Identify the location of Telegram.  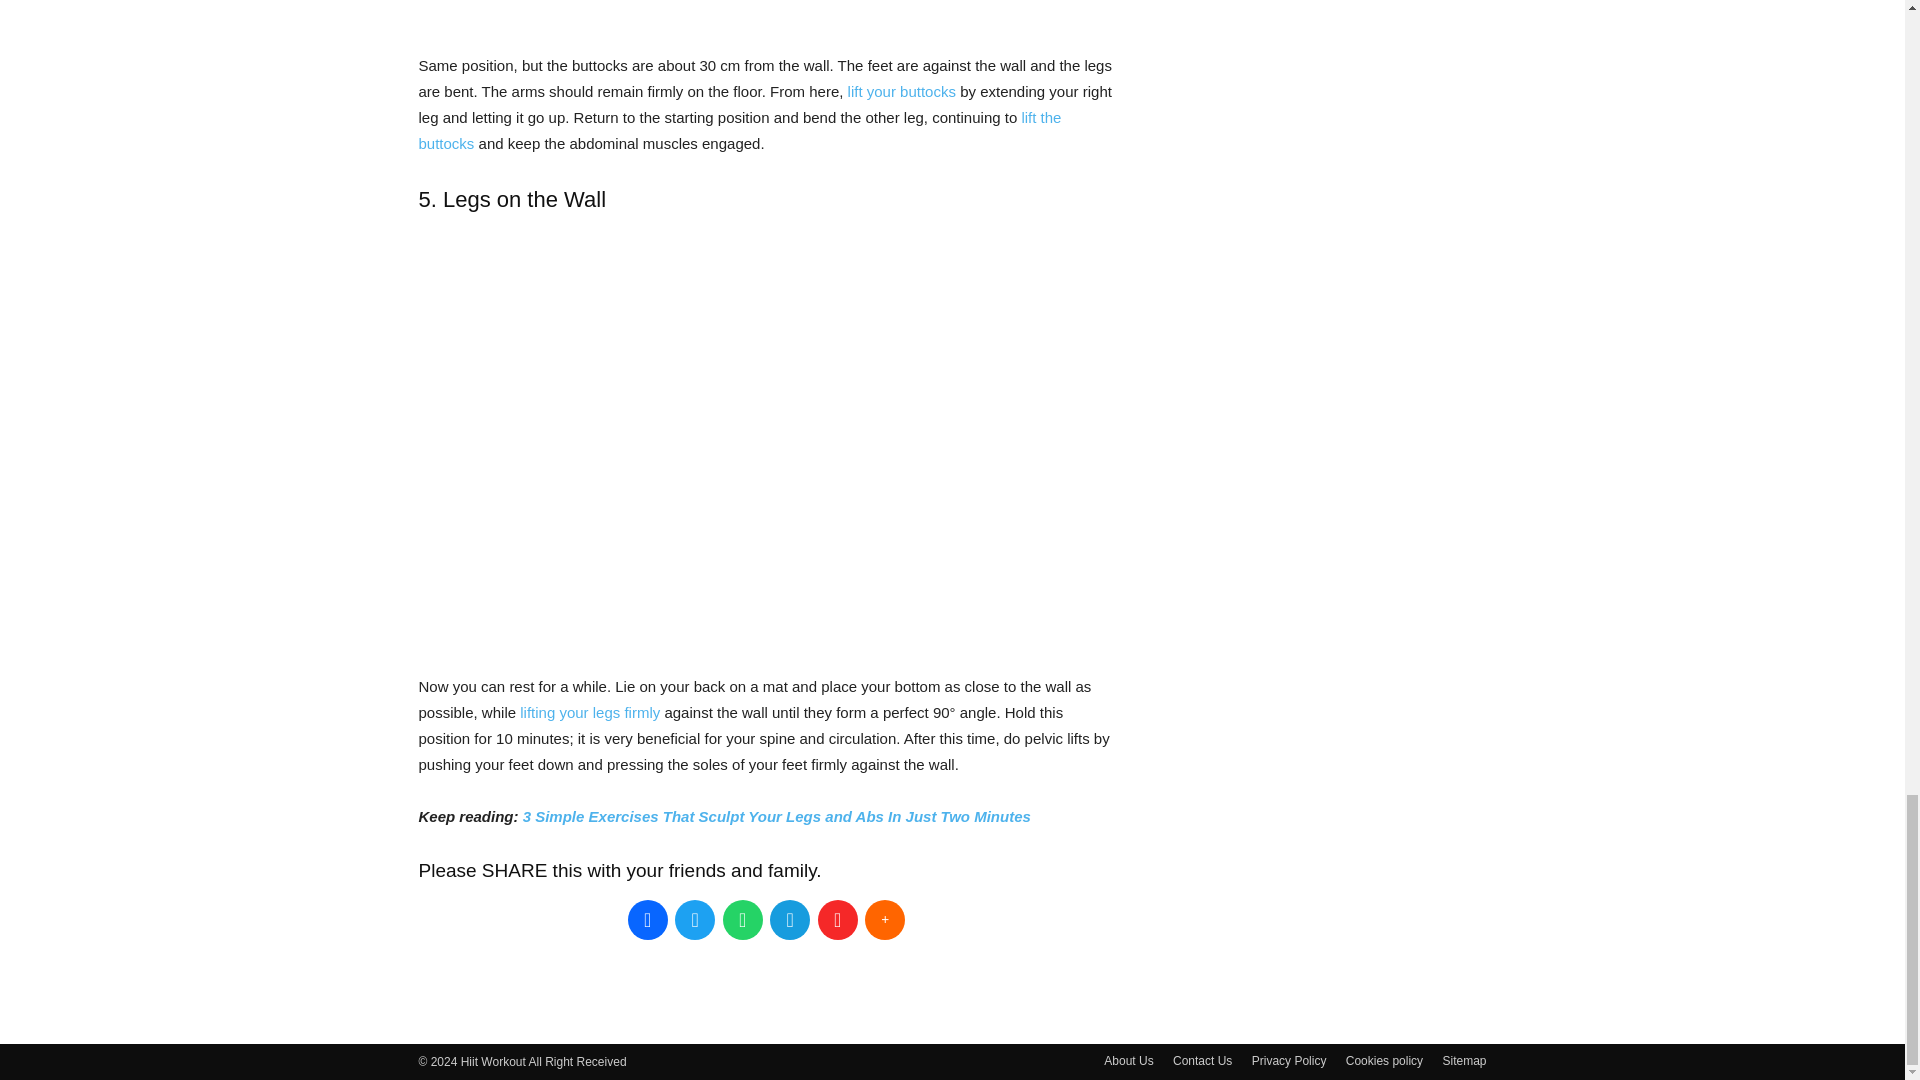
(790, 919).